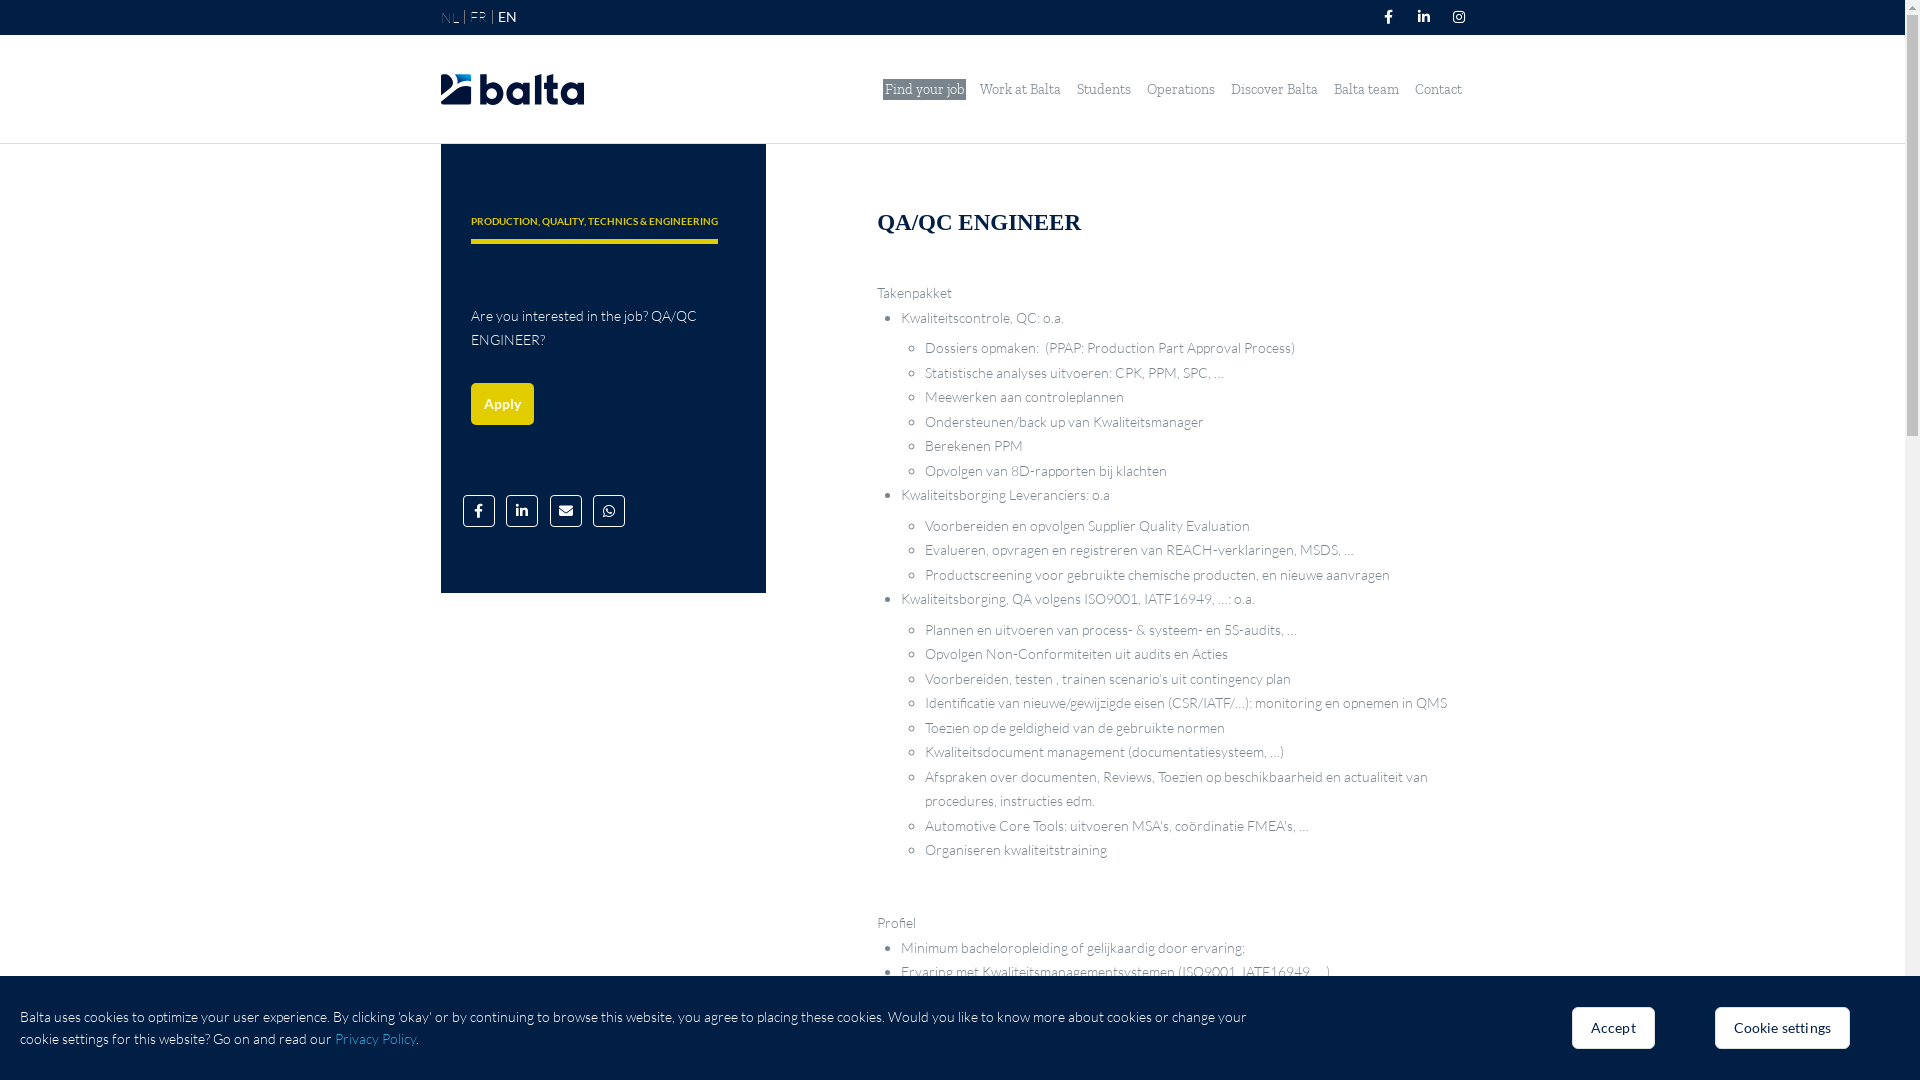 This screenshot has height=1080, width=1920. What do you see at coordinates (508, 17) in the screenshot?
I see `EN` at bounding box center [508, 17].